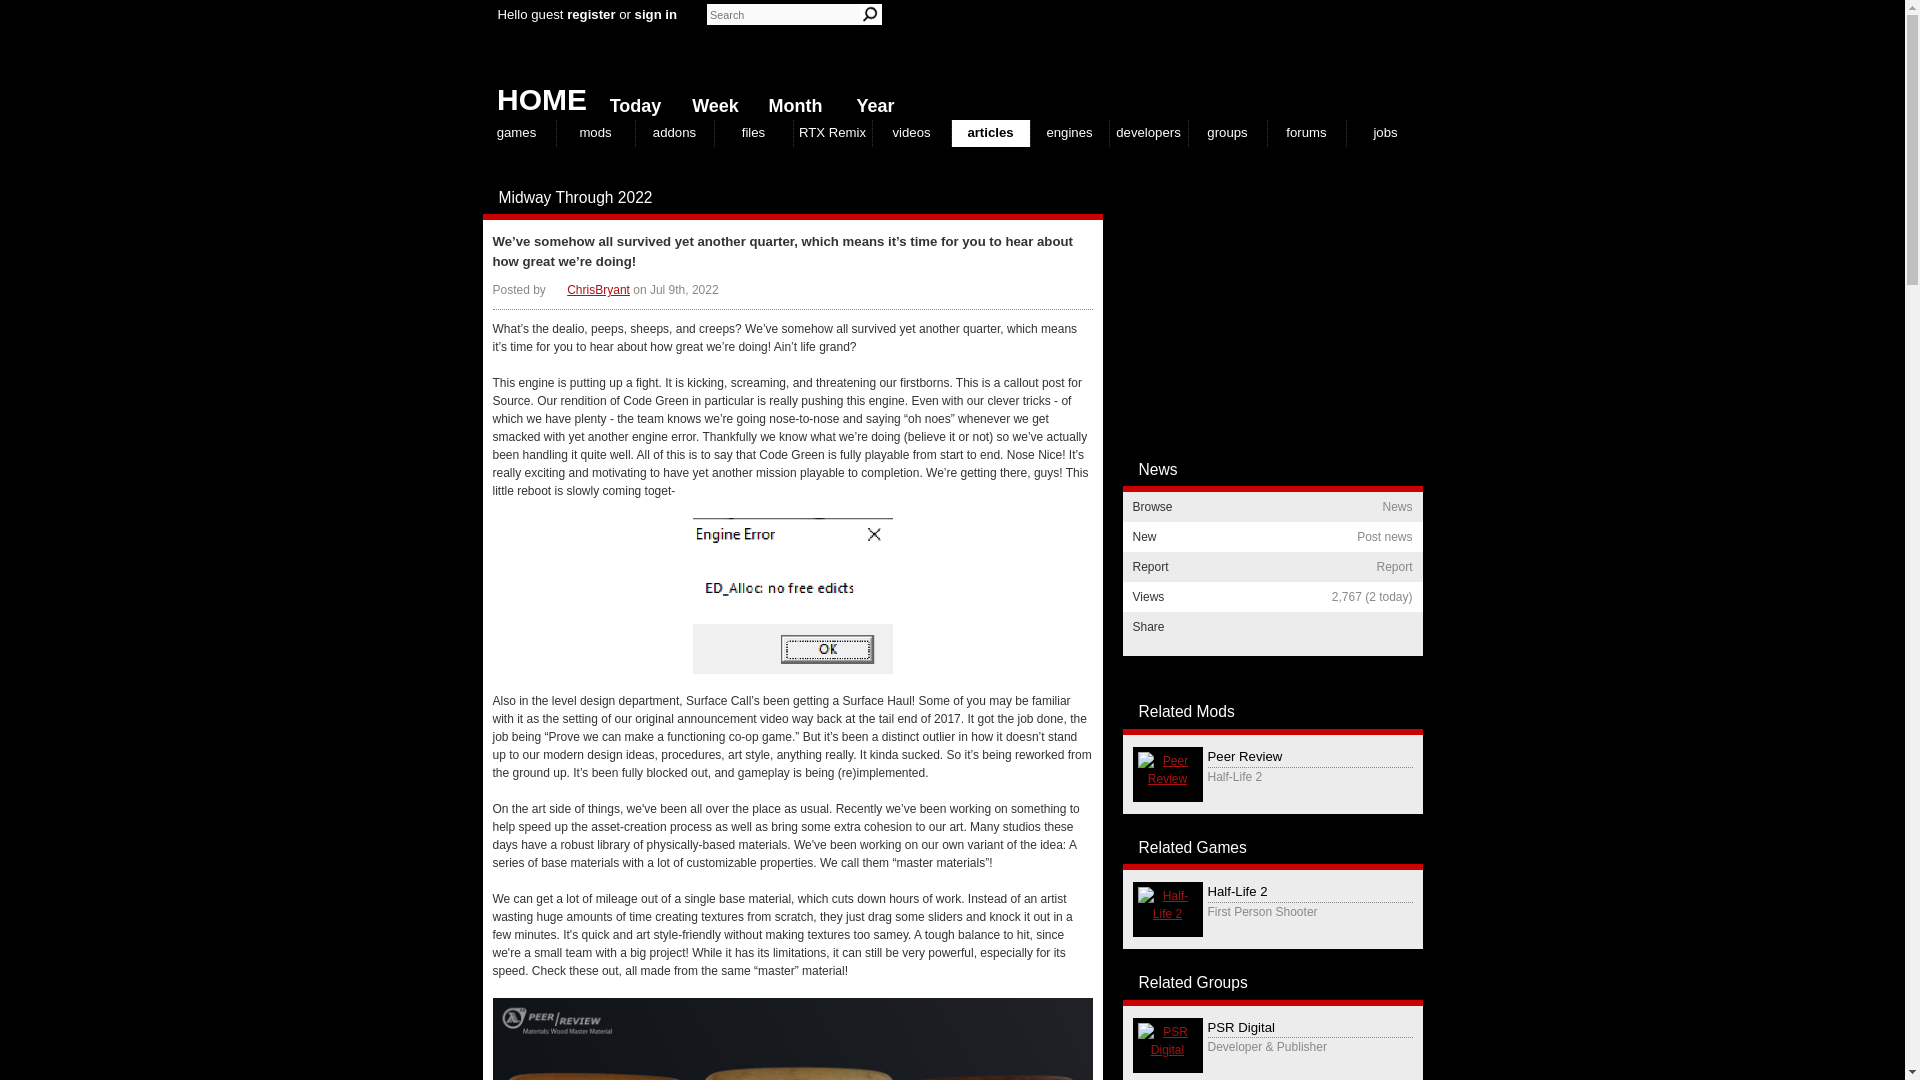  Describe the element at coordinates (910, 132) in the screenshot. I see `videos` at that location.